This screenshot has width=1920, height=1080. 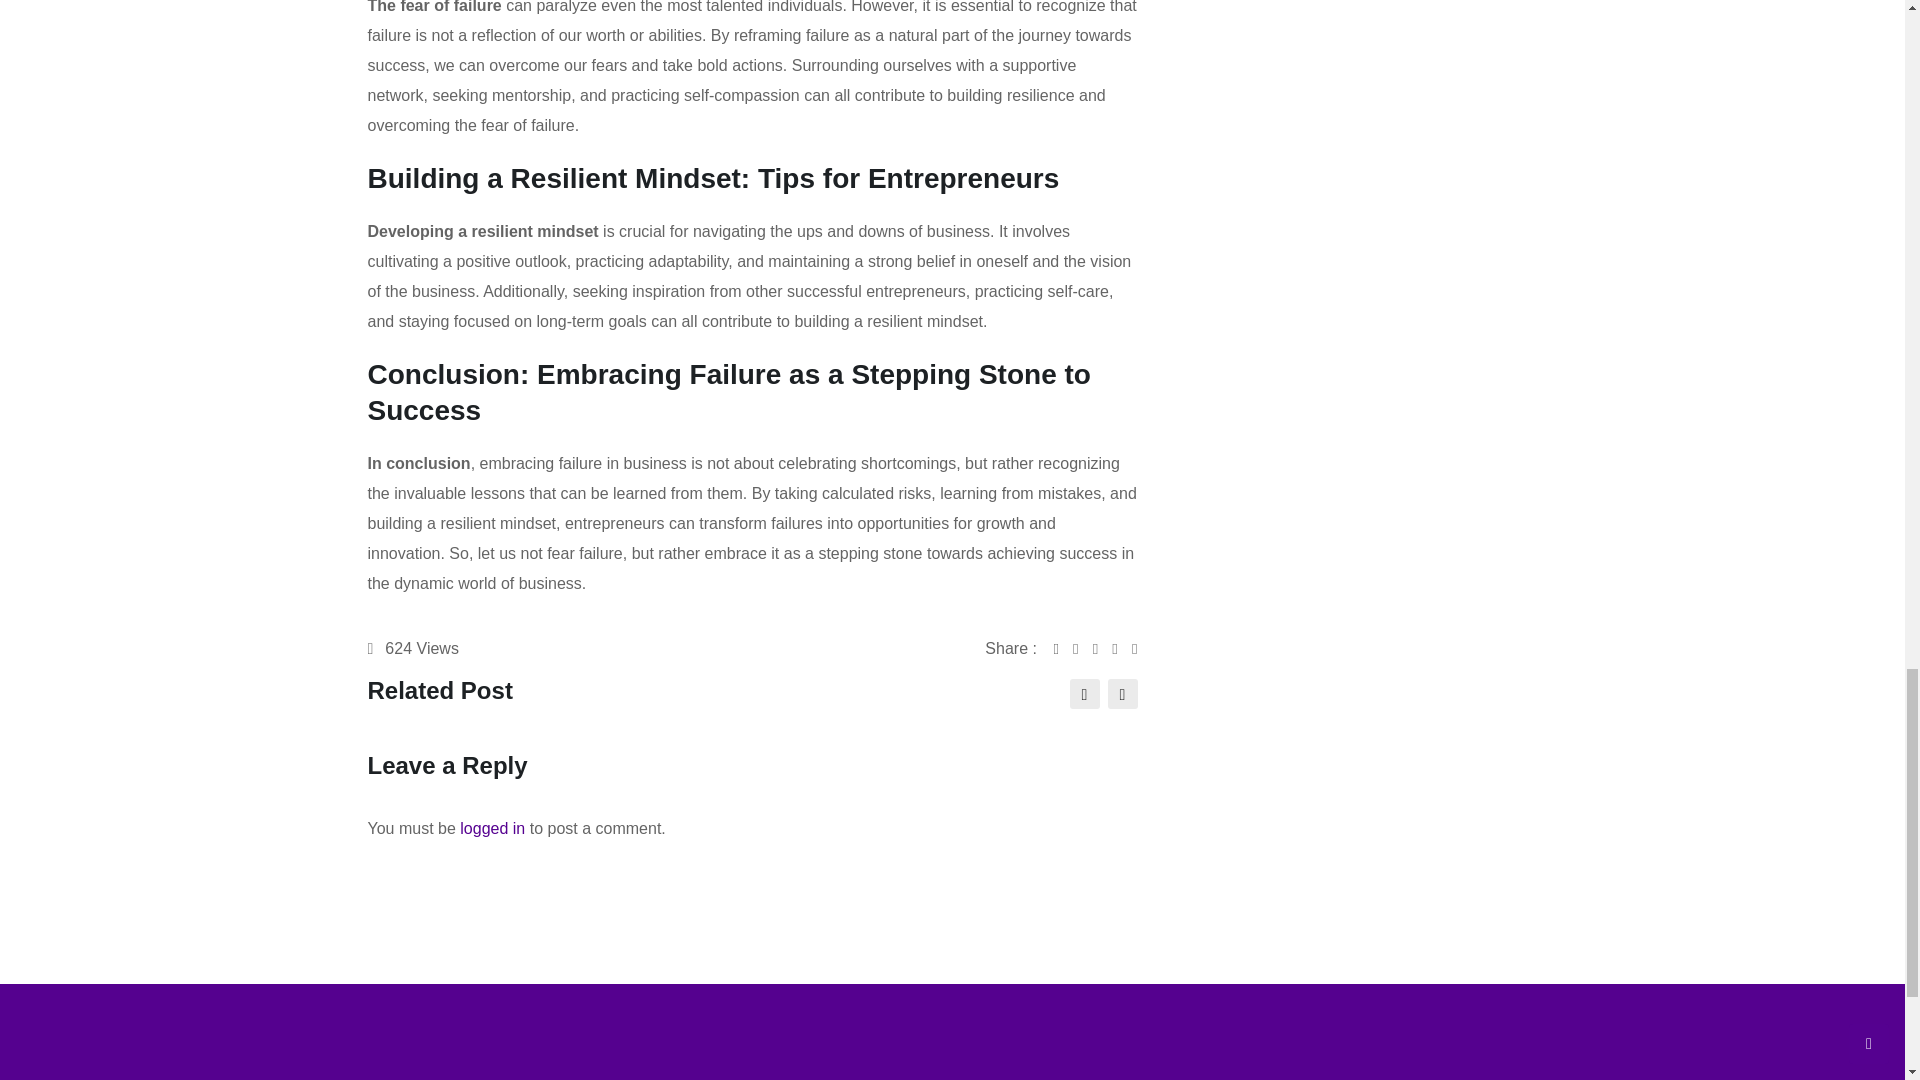 I want to click on logged in, so click(x=492, y=828).